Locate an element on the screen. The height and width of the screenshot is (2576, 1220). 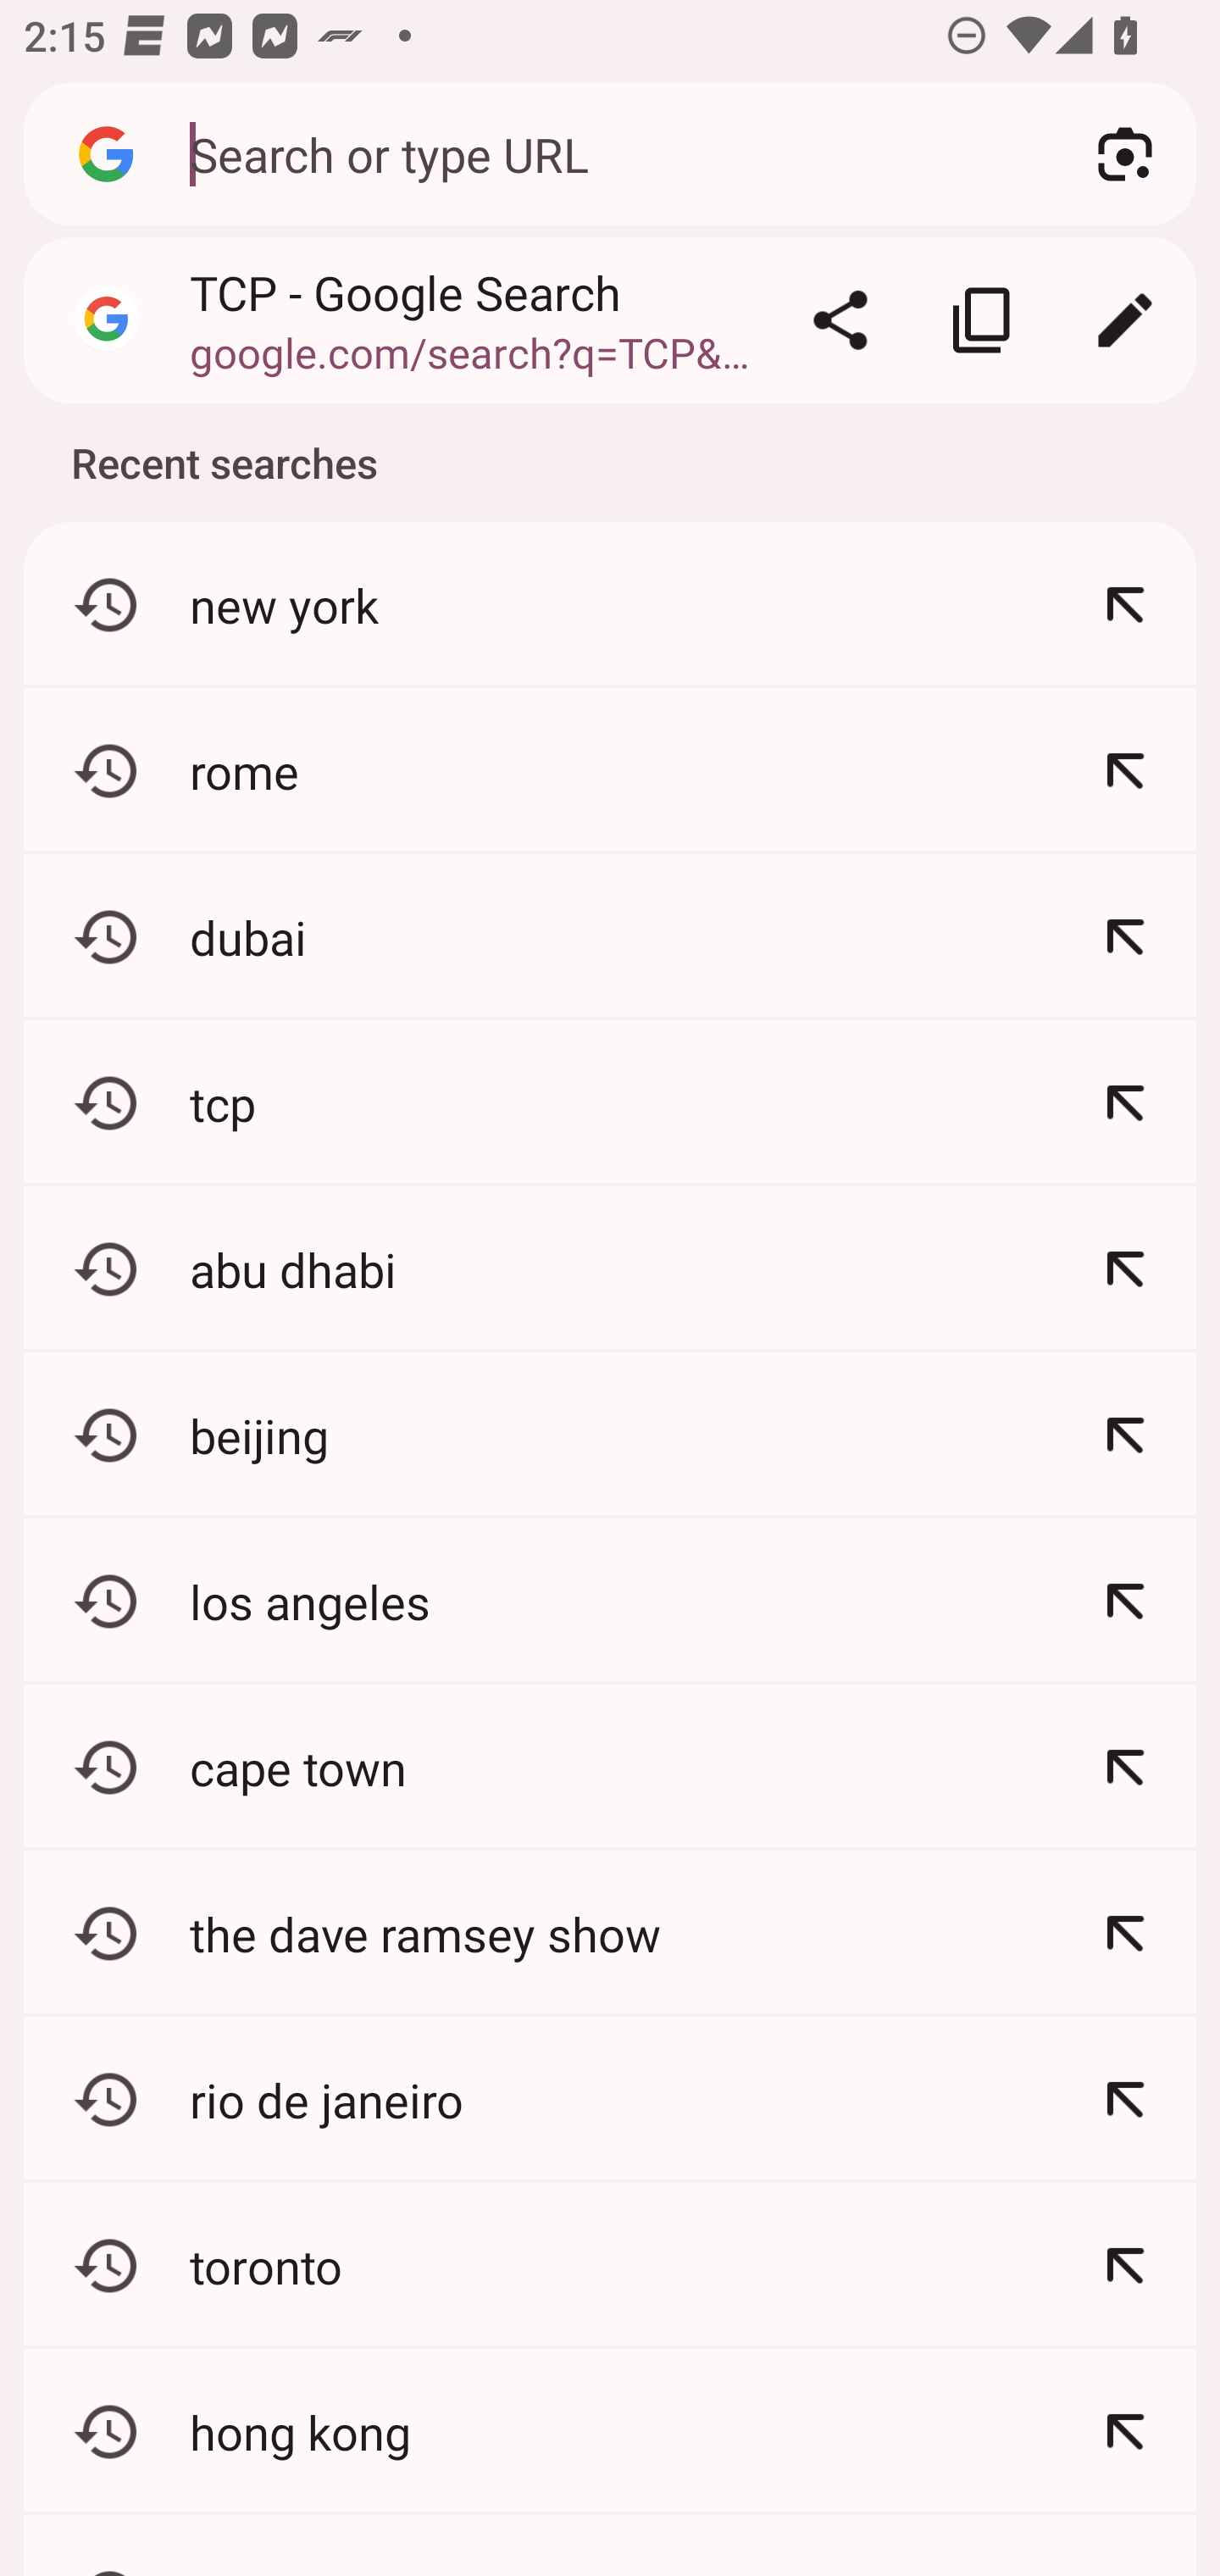
Refine: los angeles is located at coordinates (1125, 1601).